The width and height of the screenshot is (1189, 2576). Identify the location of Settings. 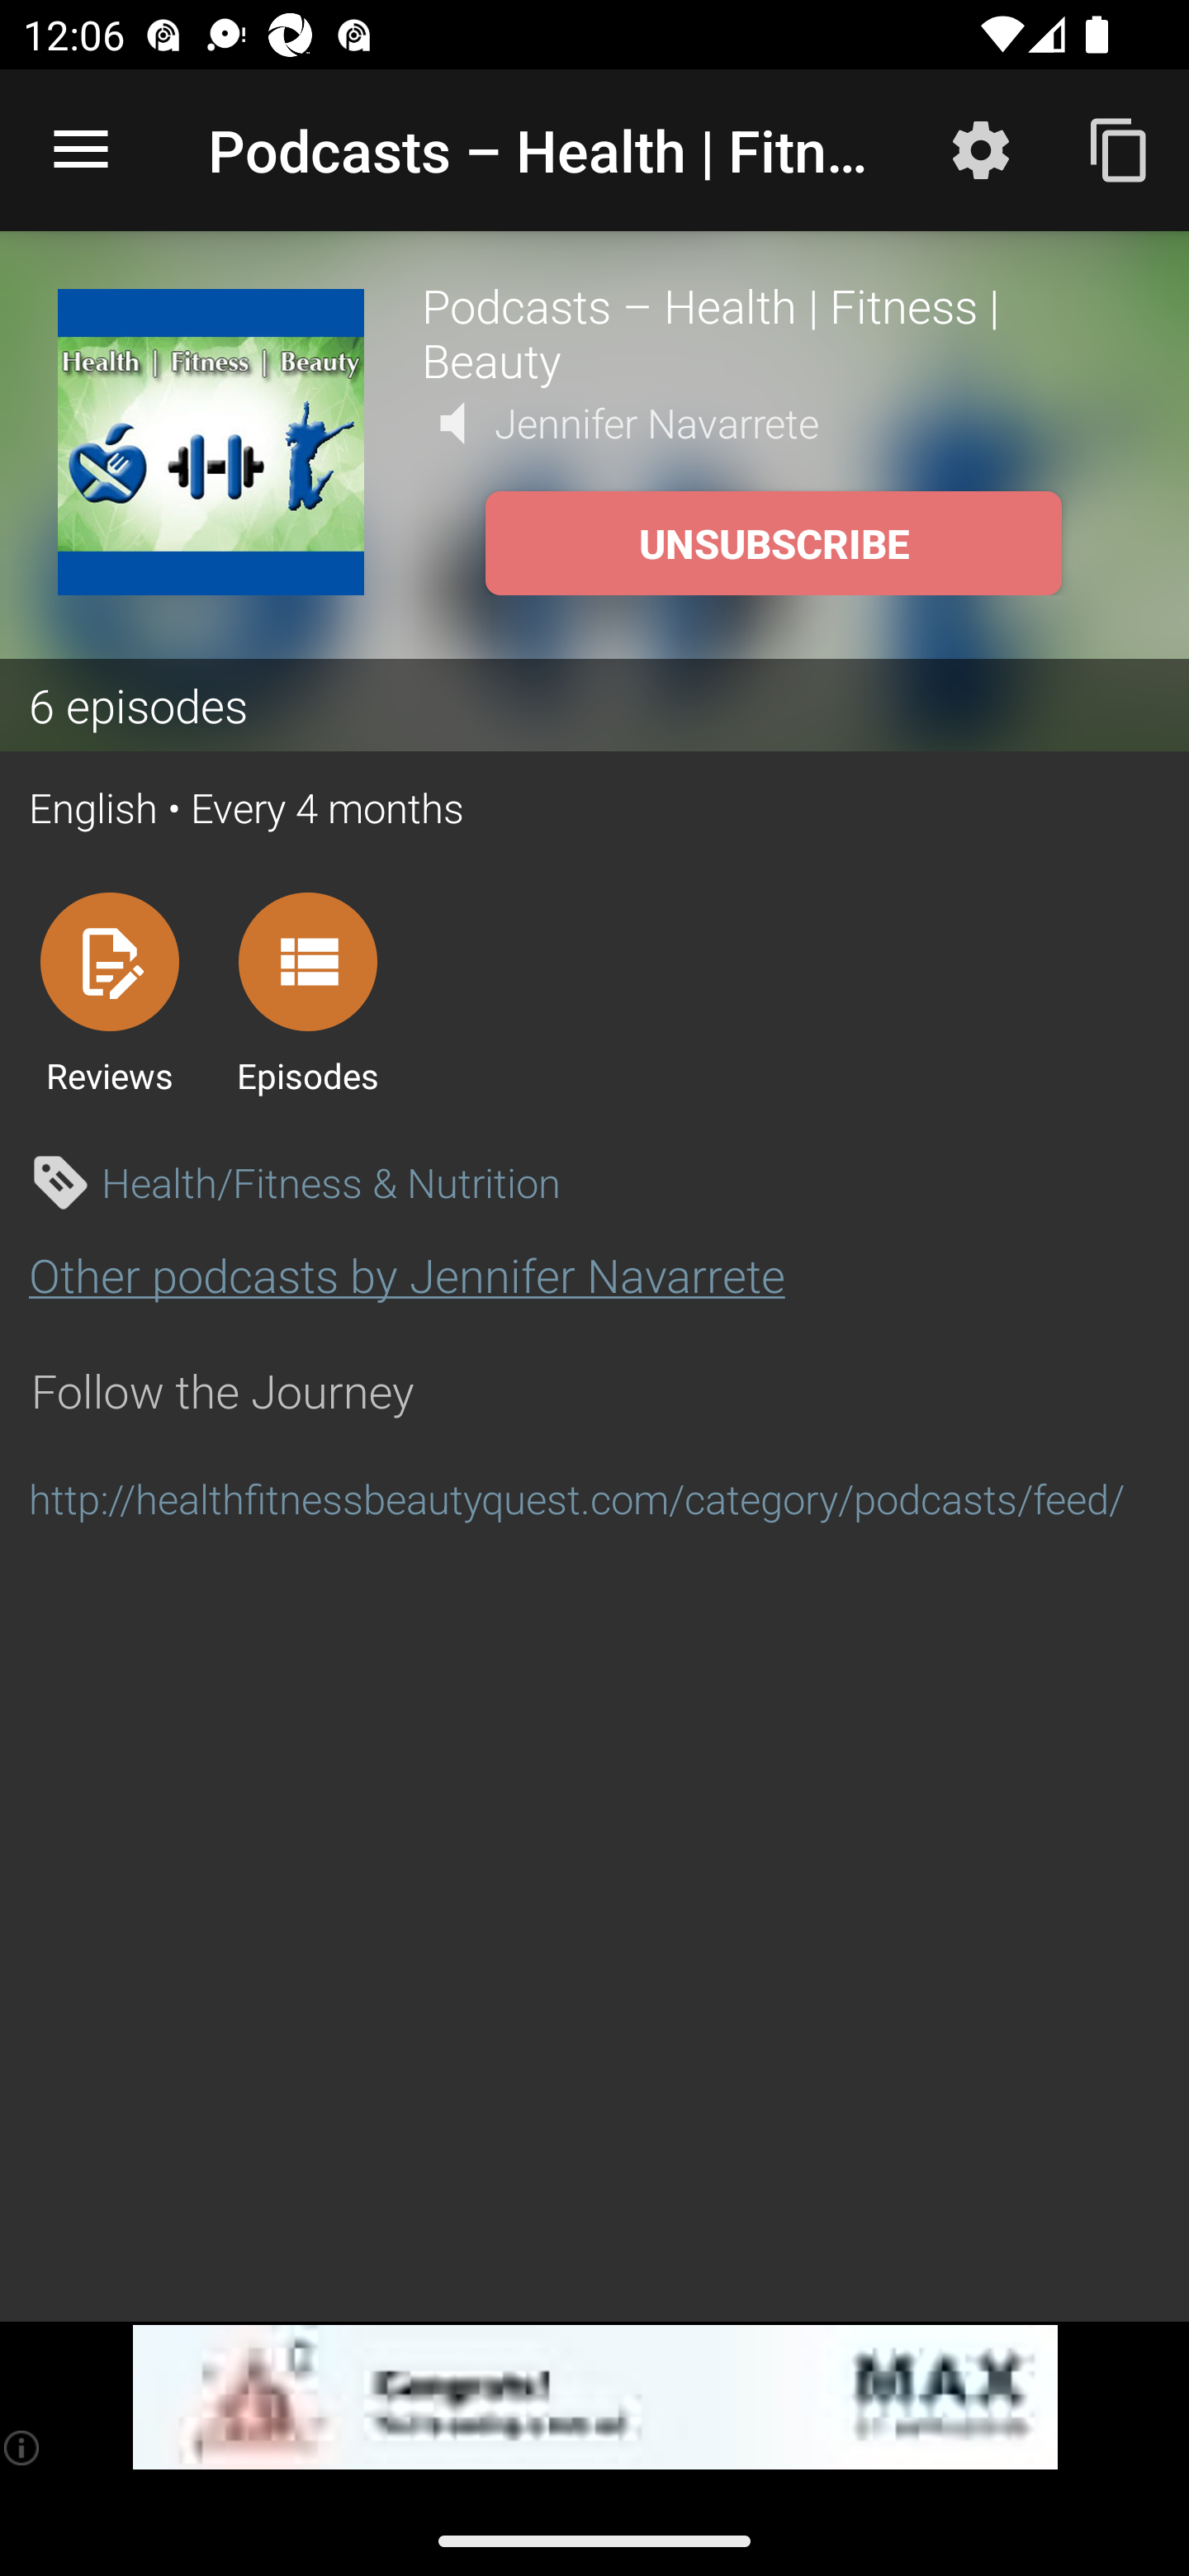
(981, 149).